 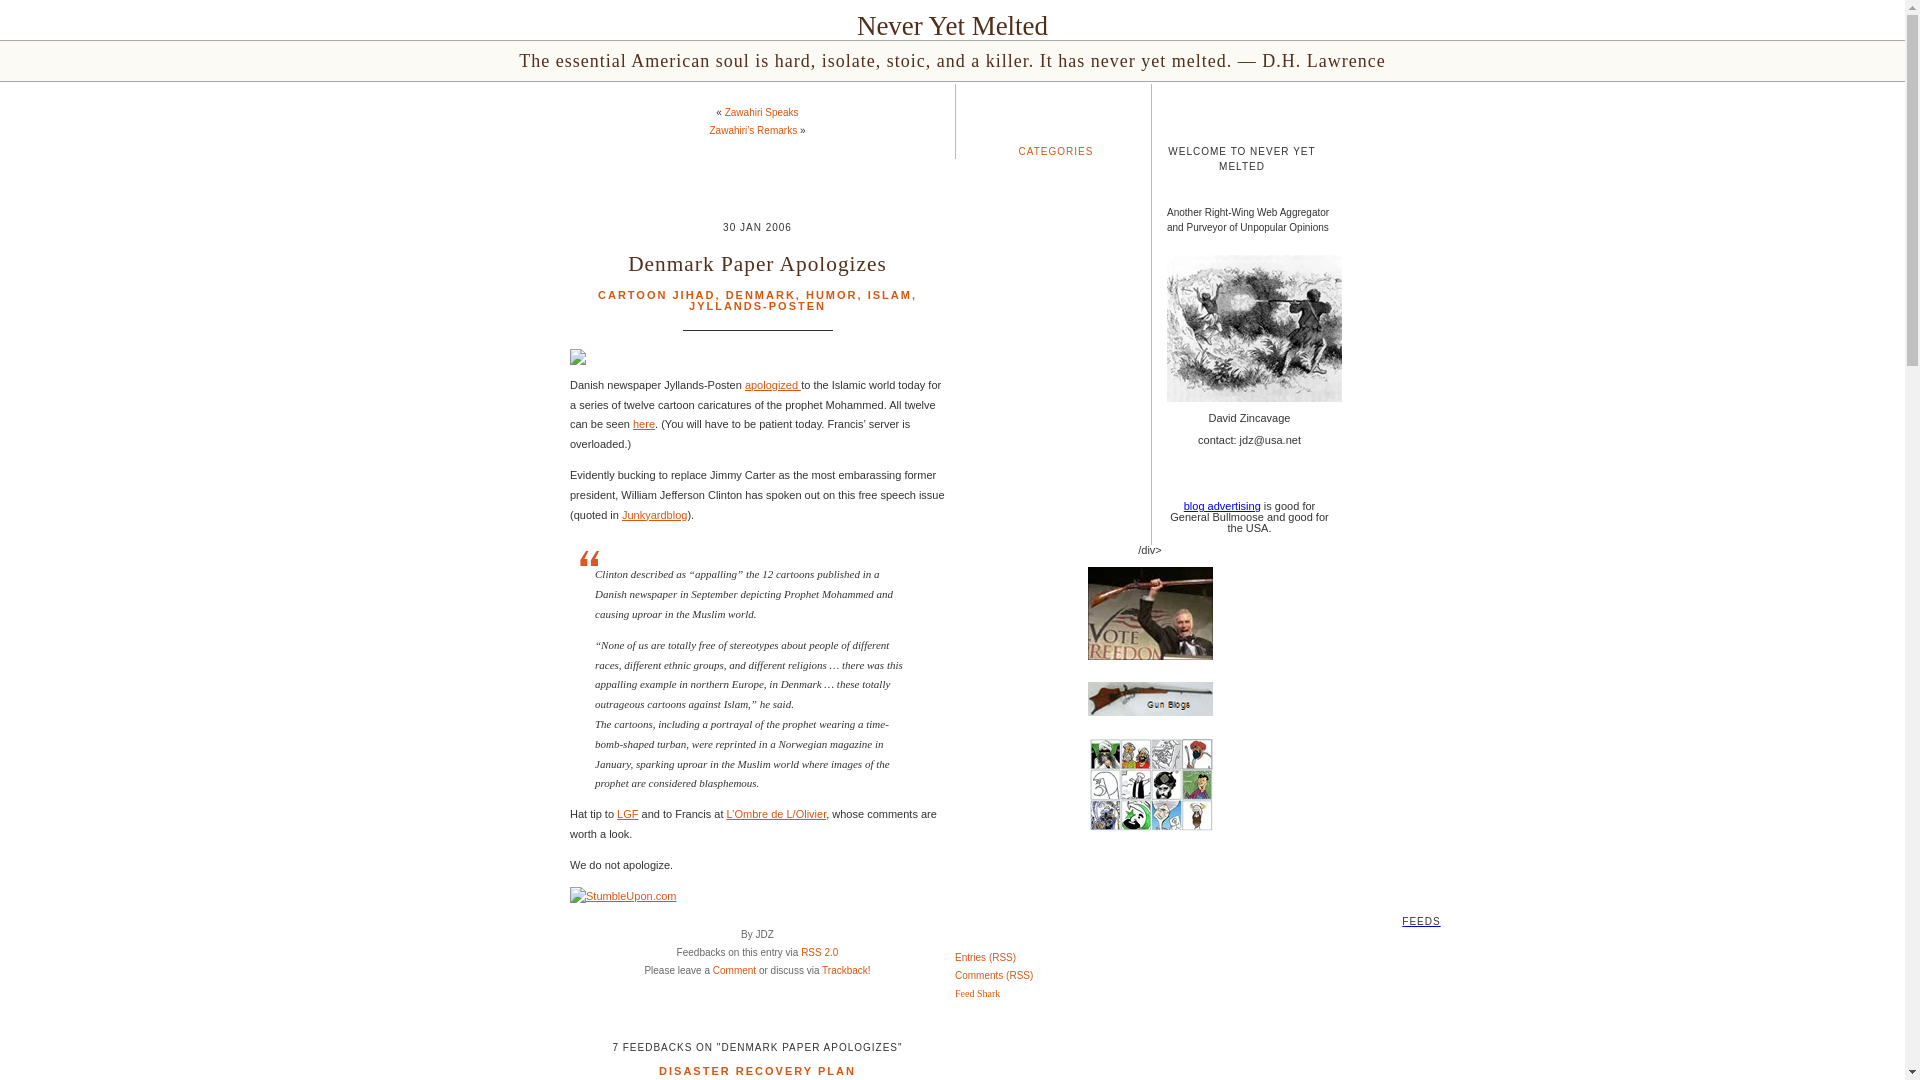 What do you see at coordinates (818, 952) in the screenshot?
I see `RSS 2.0` at bounding box center [818, 952].